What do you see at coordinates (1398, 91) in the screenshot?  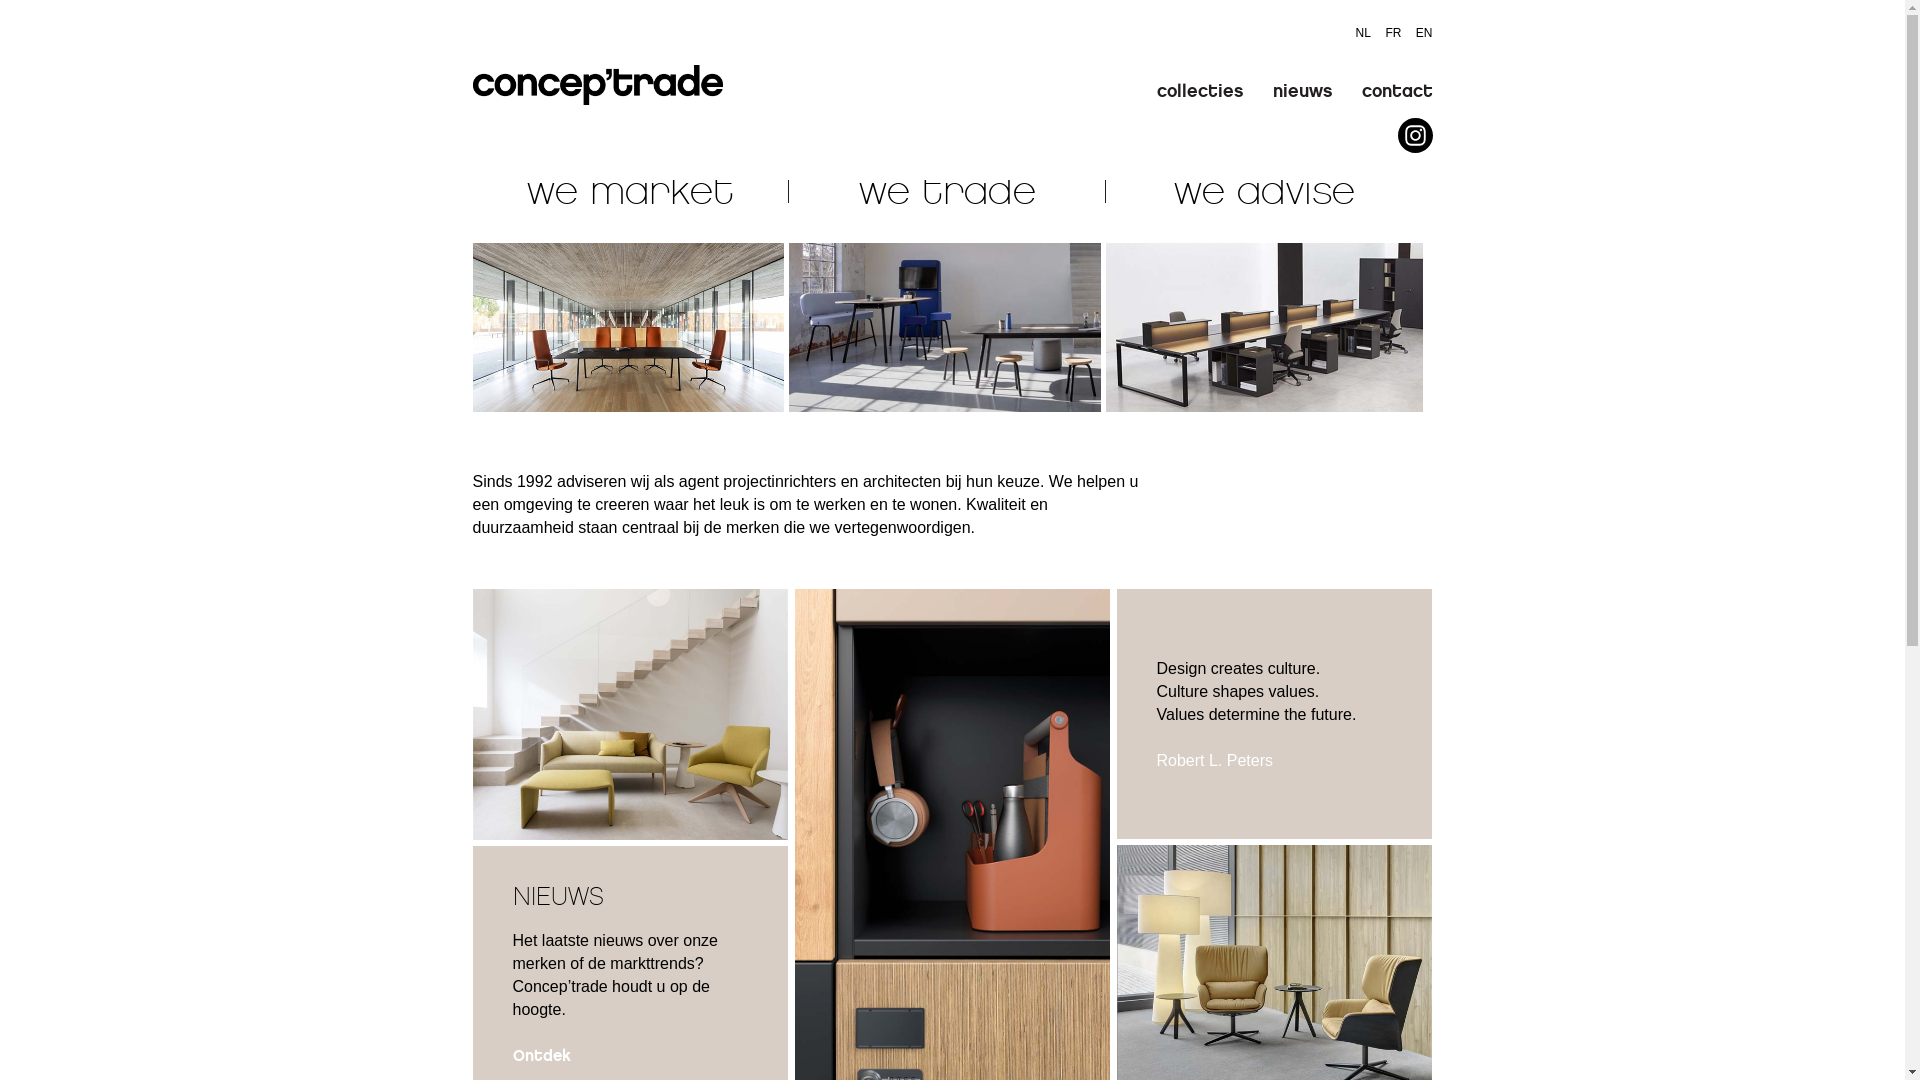 I see `contact` at bounding box center [1398, 91].